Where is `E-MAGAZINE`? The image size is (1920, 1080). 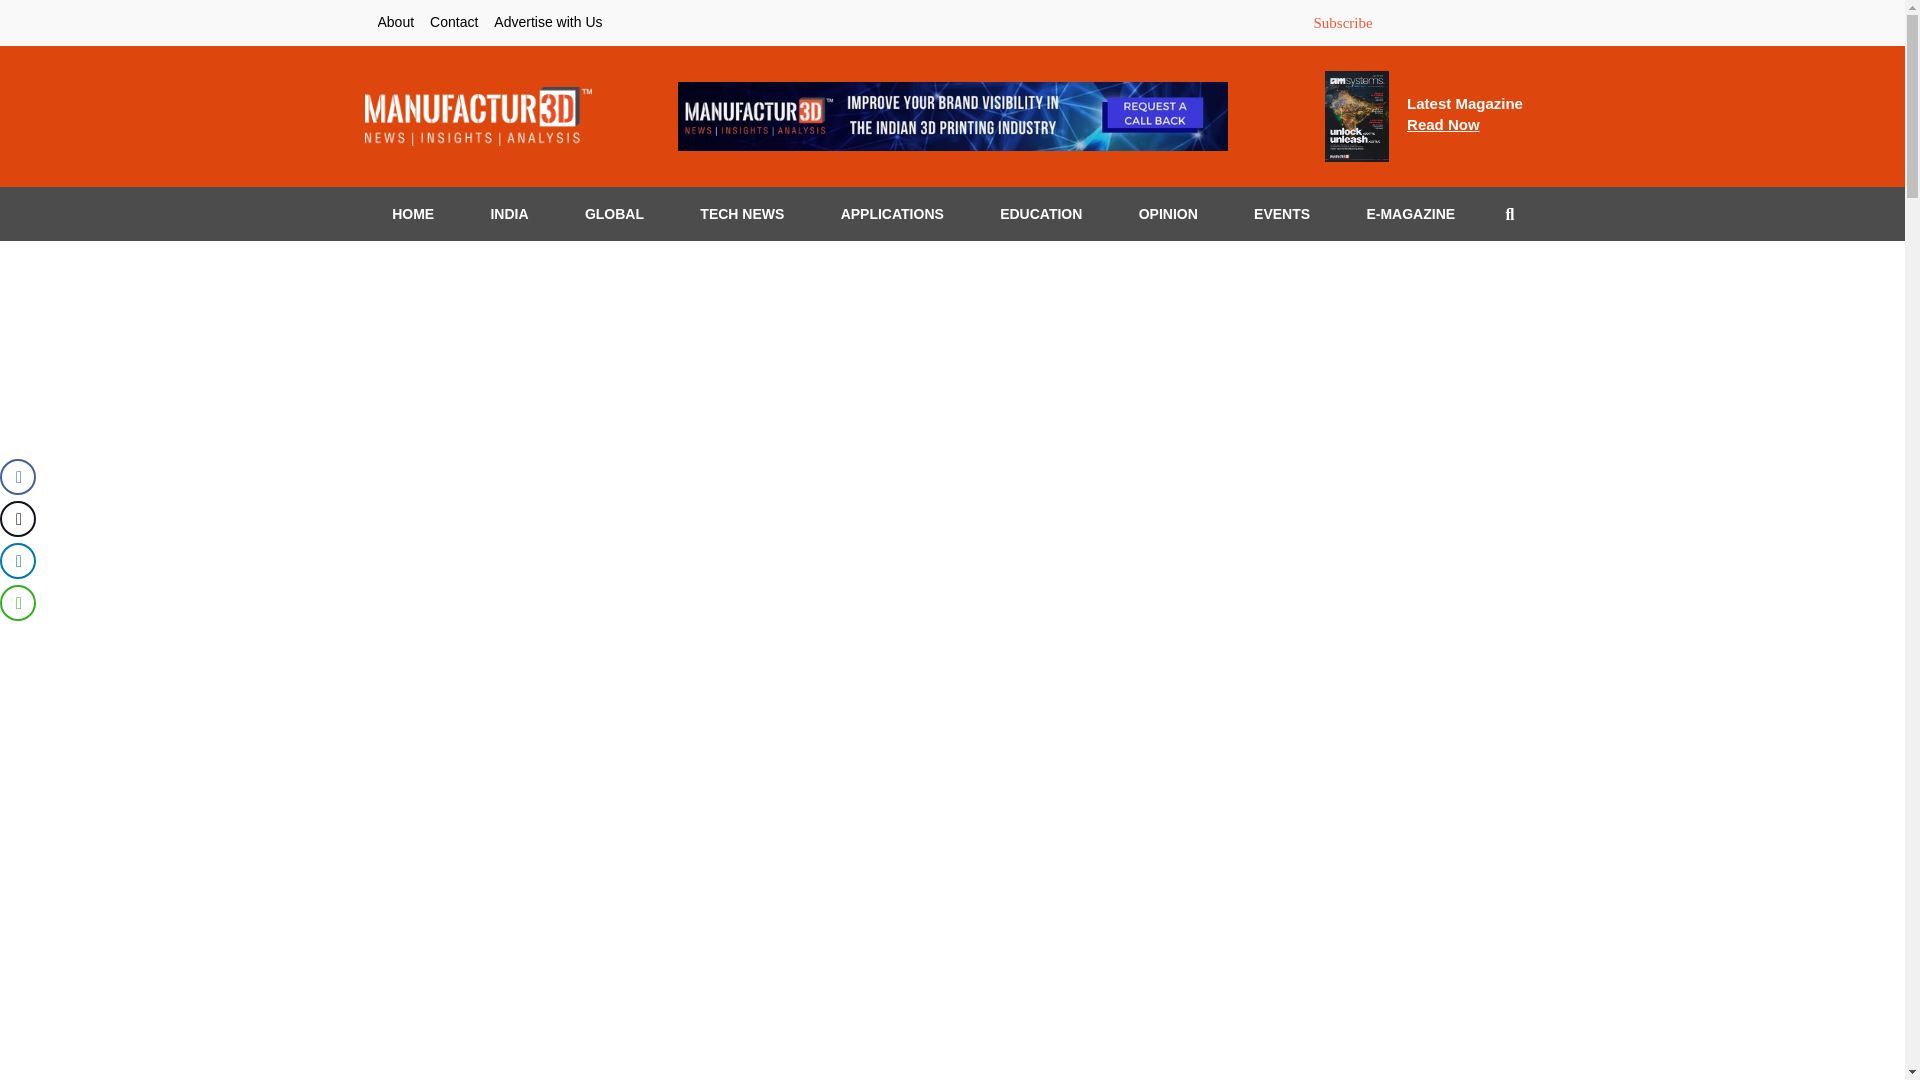 E-MAGAZINE is located at coordinates (892, 213).